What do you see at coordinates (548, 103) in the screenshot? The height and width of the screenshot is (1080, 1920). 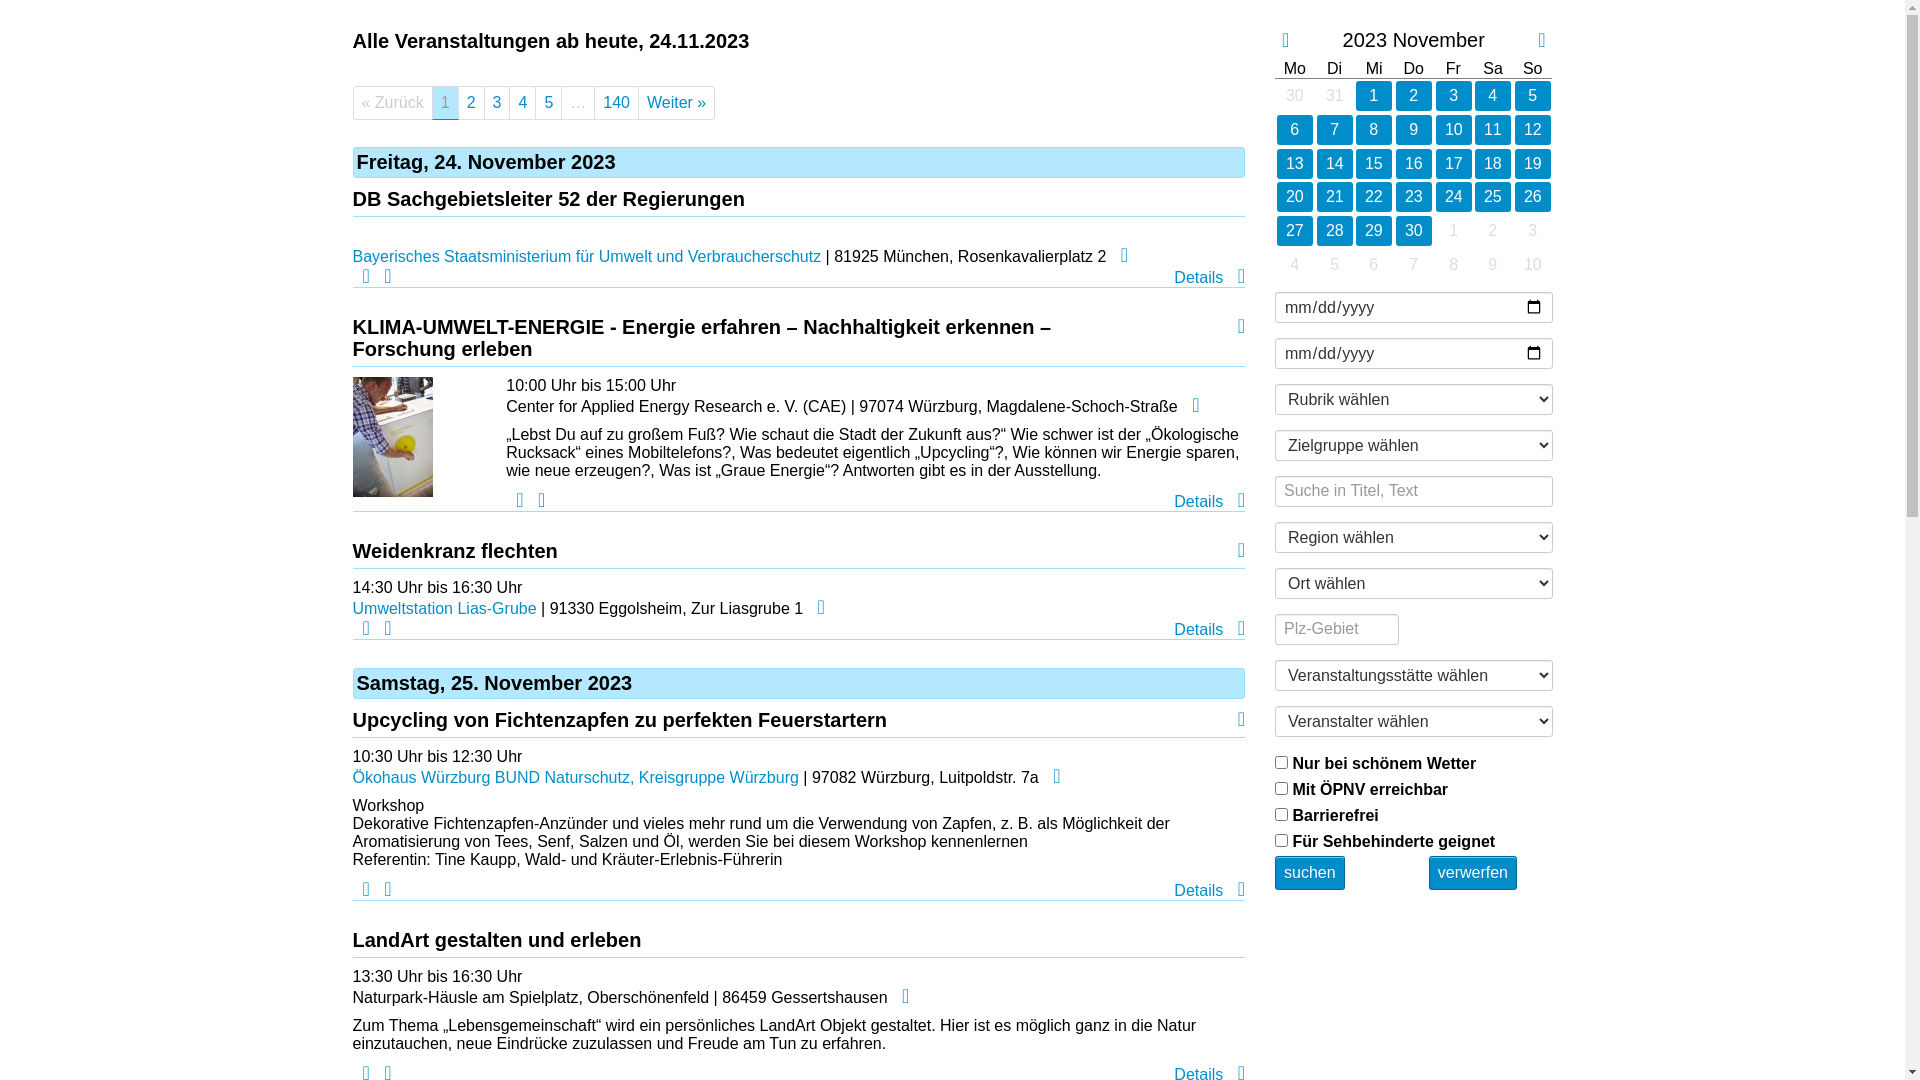 I see `5` at bounding box center [548, 103].